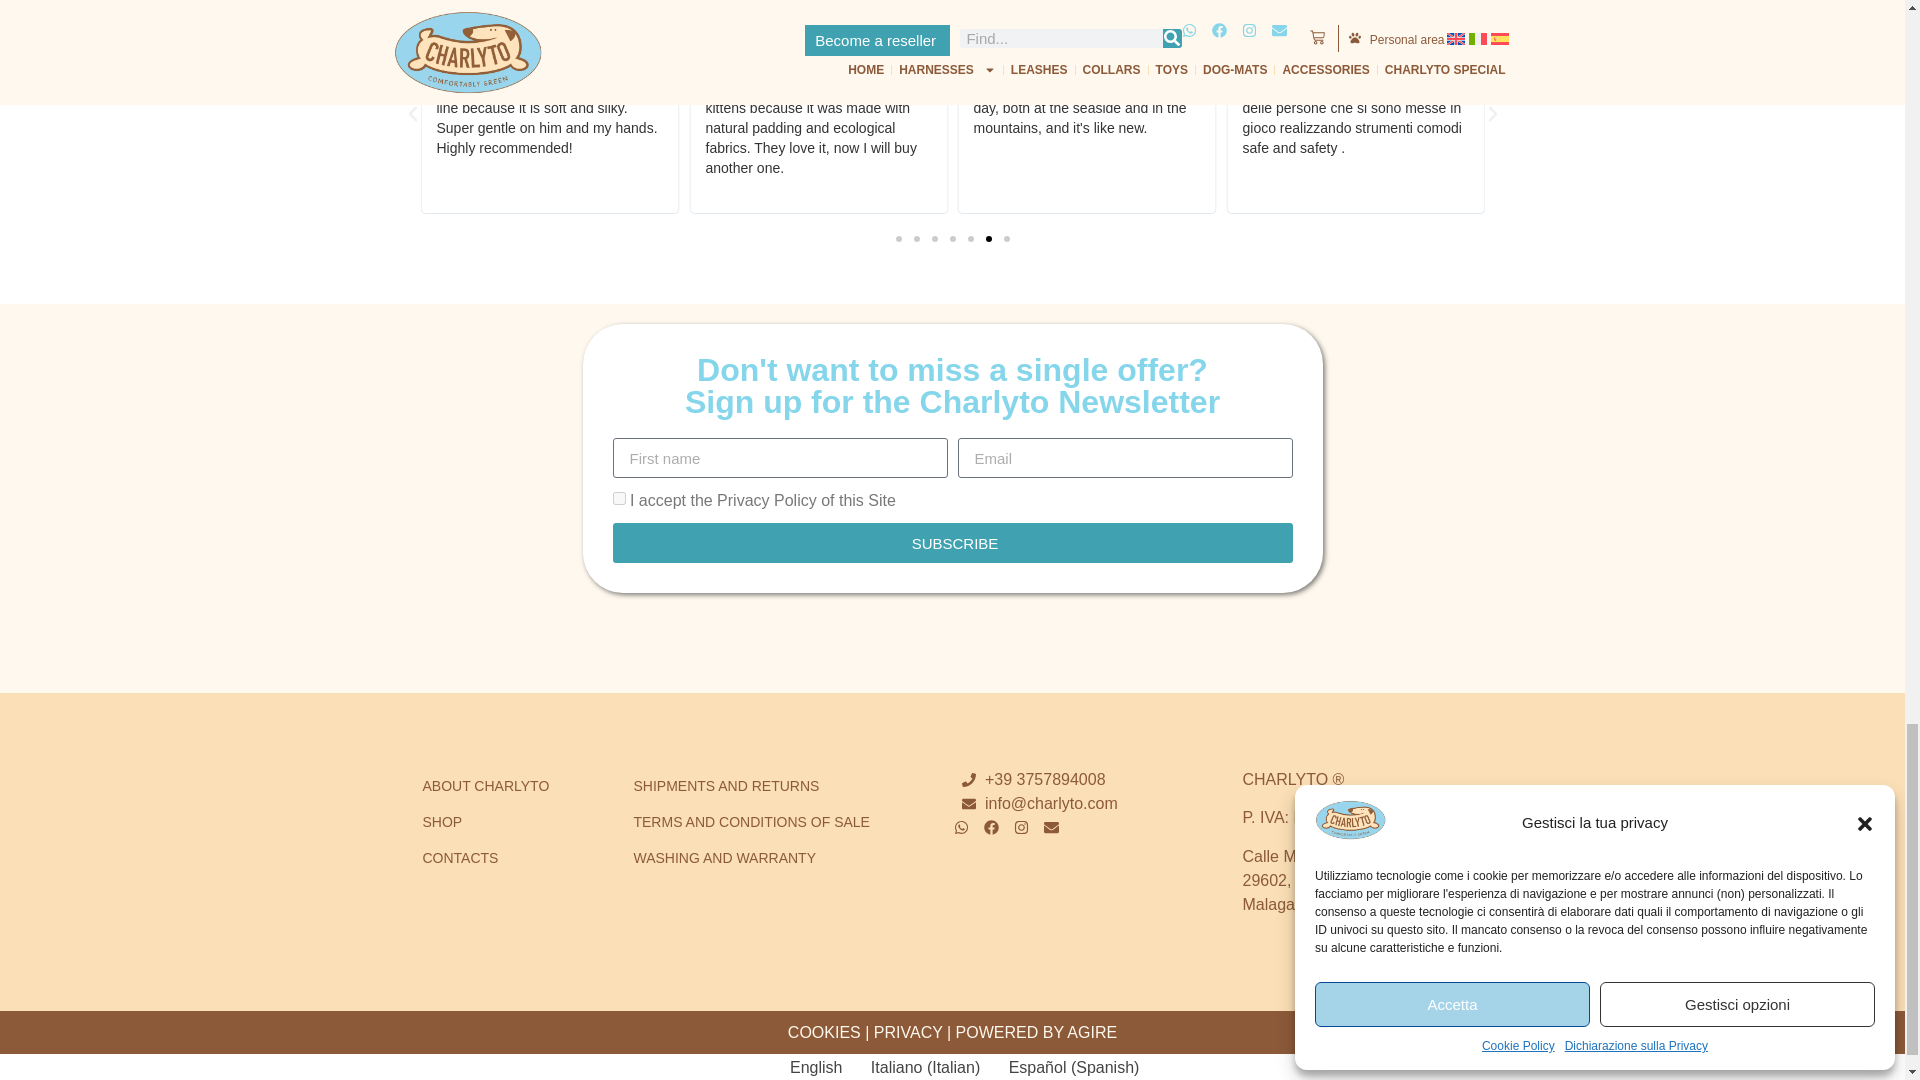 The width and height of the screenshot is (1920, 1080). Describe the element at coordinates (618, 498) in the screenshot. I see `on` at that location.